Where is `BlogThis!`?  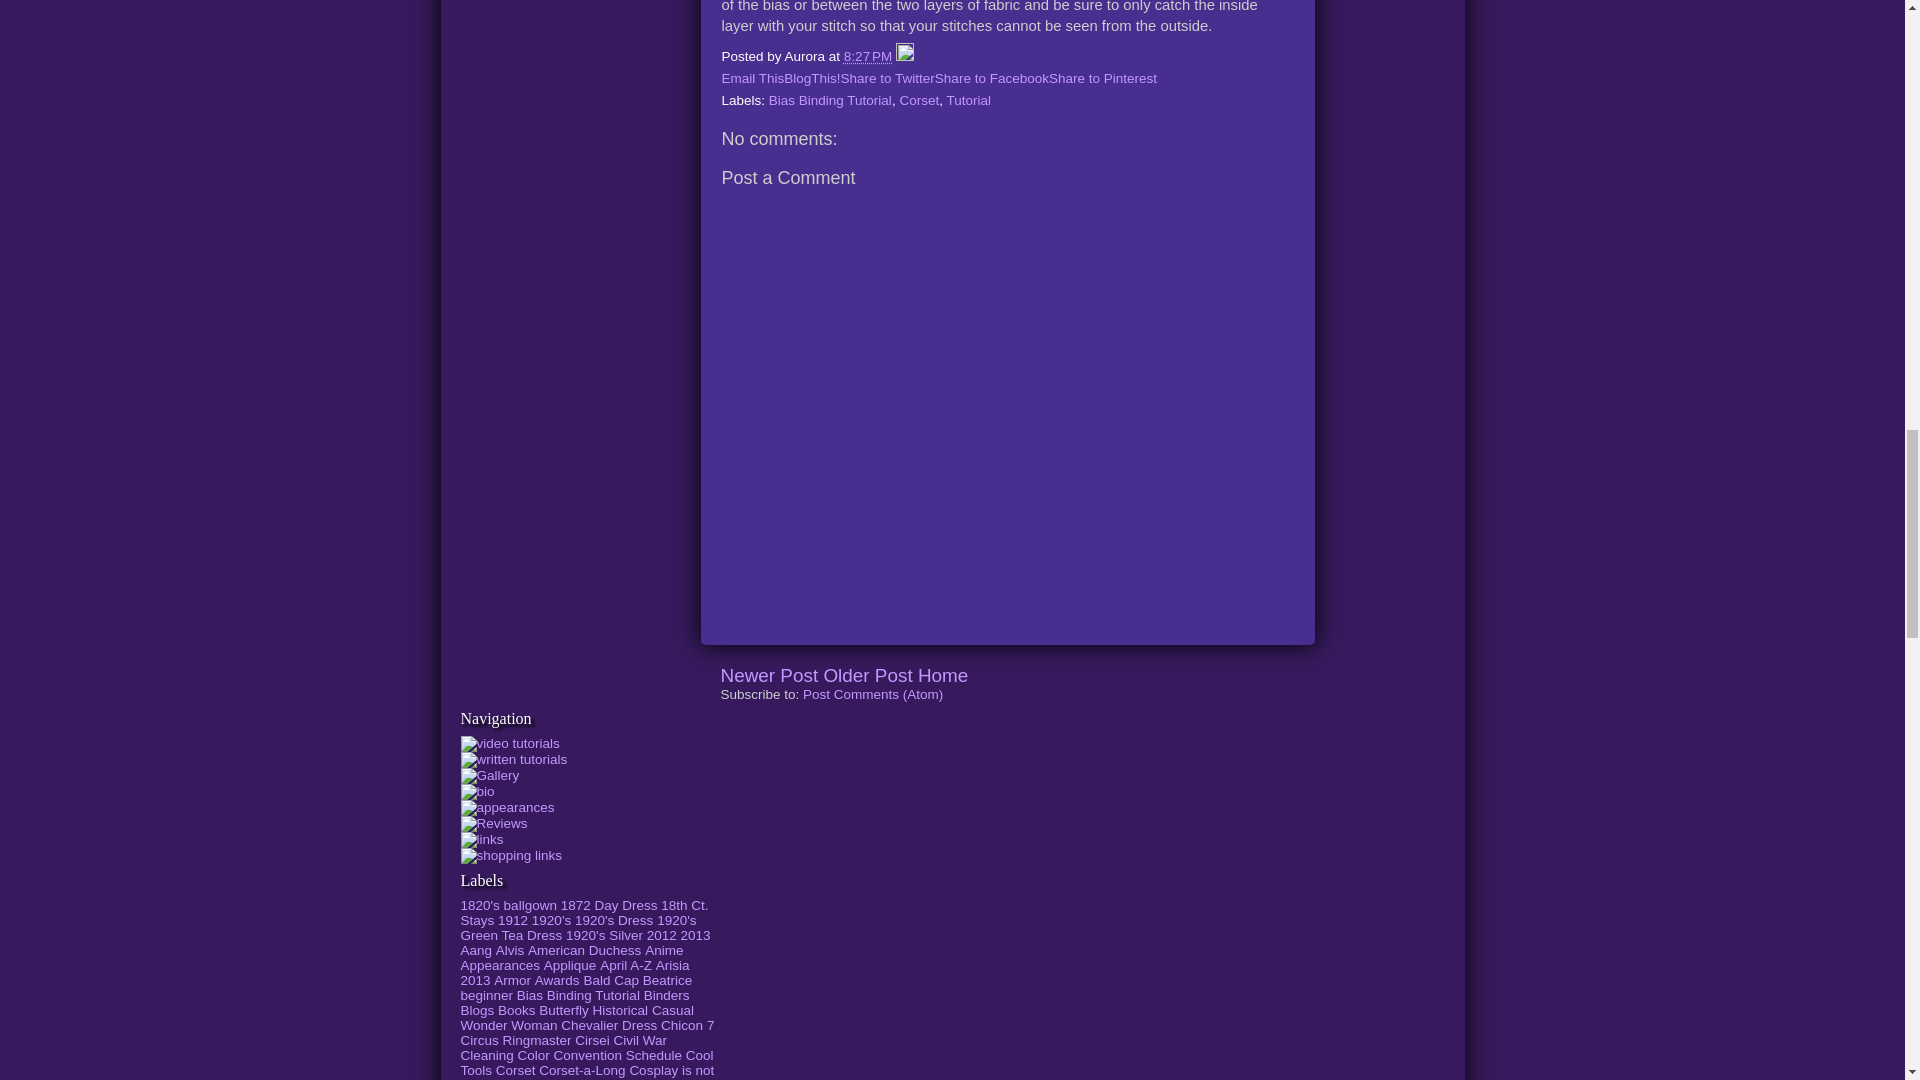
BlogThis! is located at coordinates (812, 78).